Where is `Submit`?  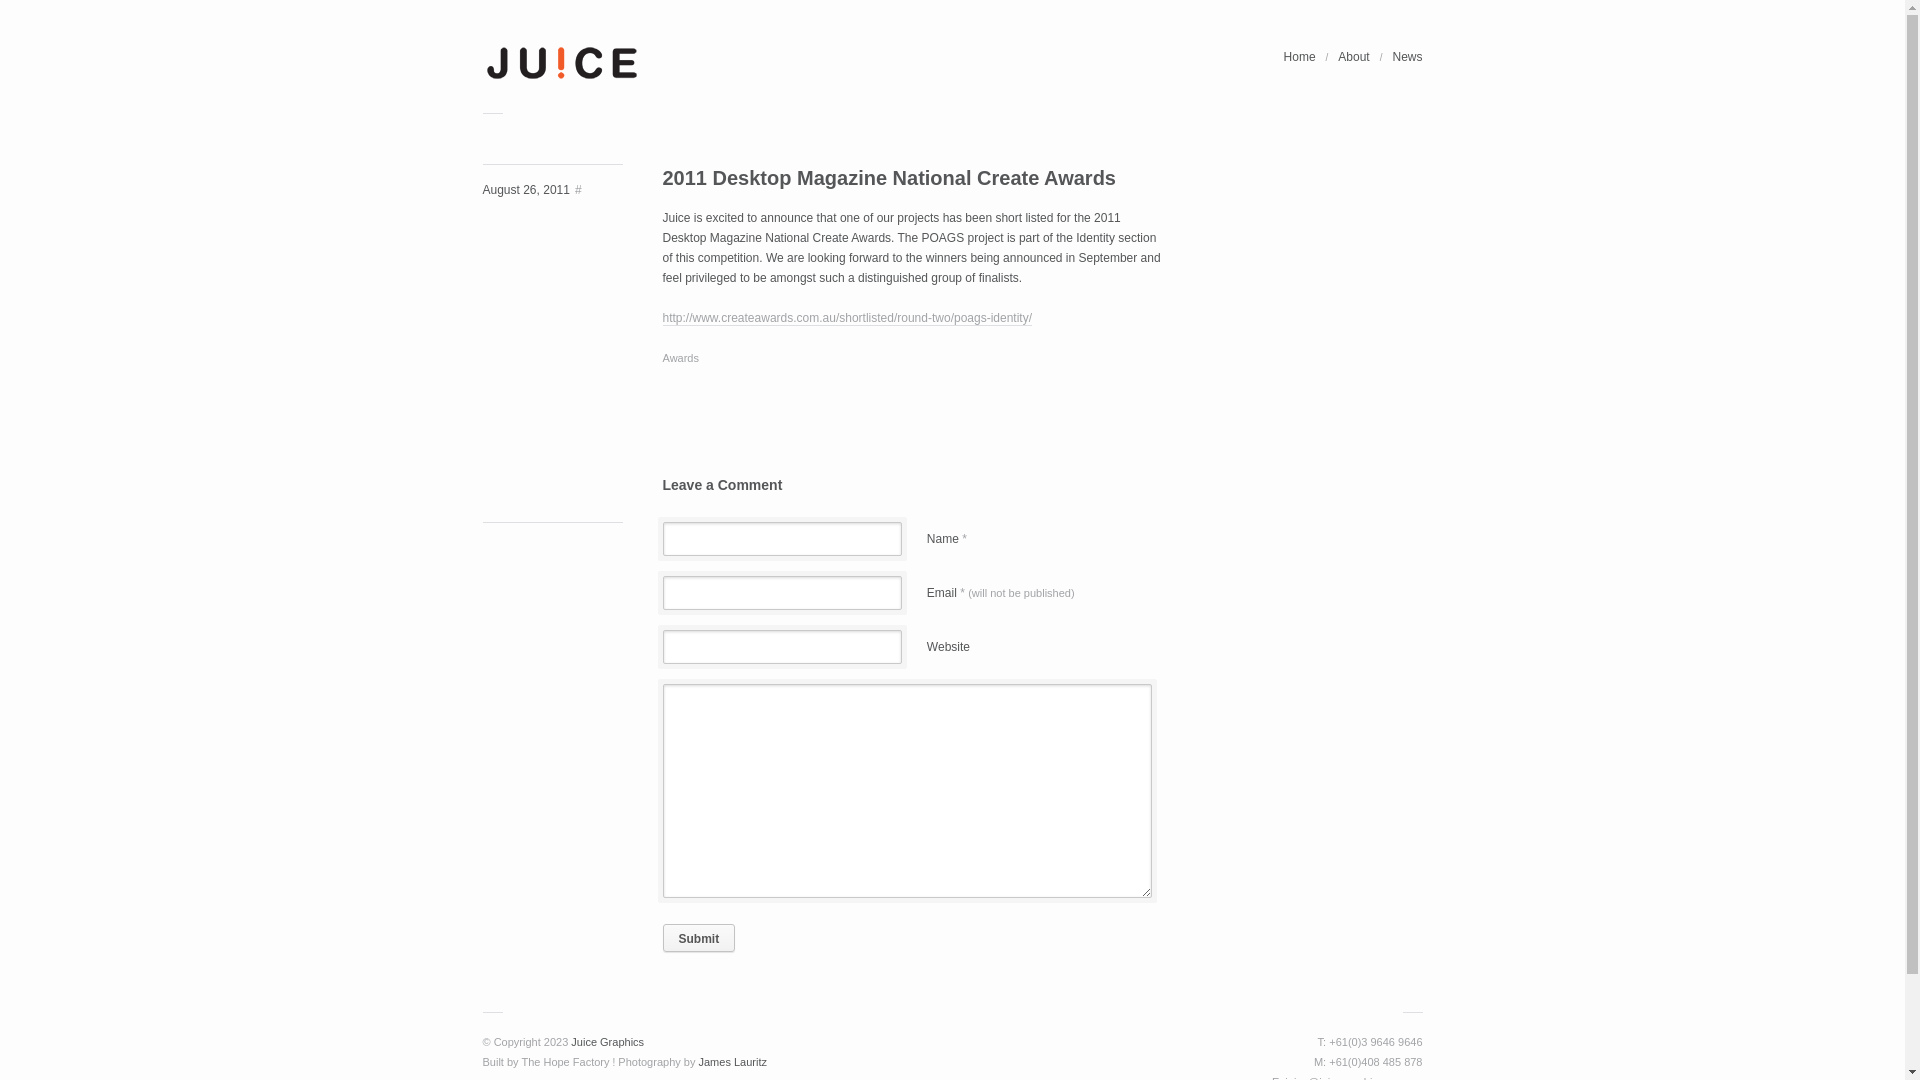
Submit is located at coordinates (698, 938).